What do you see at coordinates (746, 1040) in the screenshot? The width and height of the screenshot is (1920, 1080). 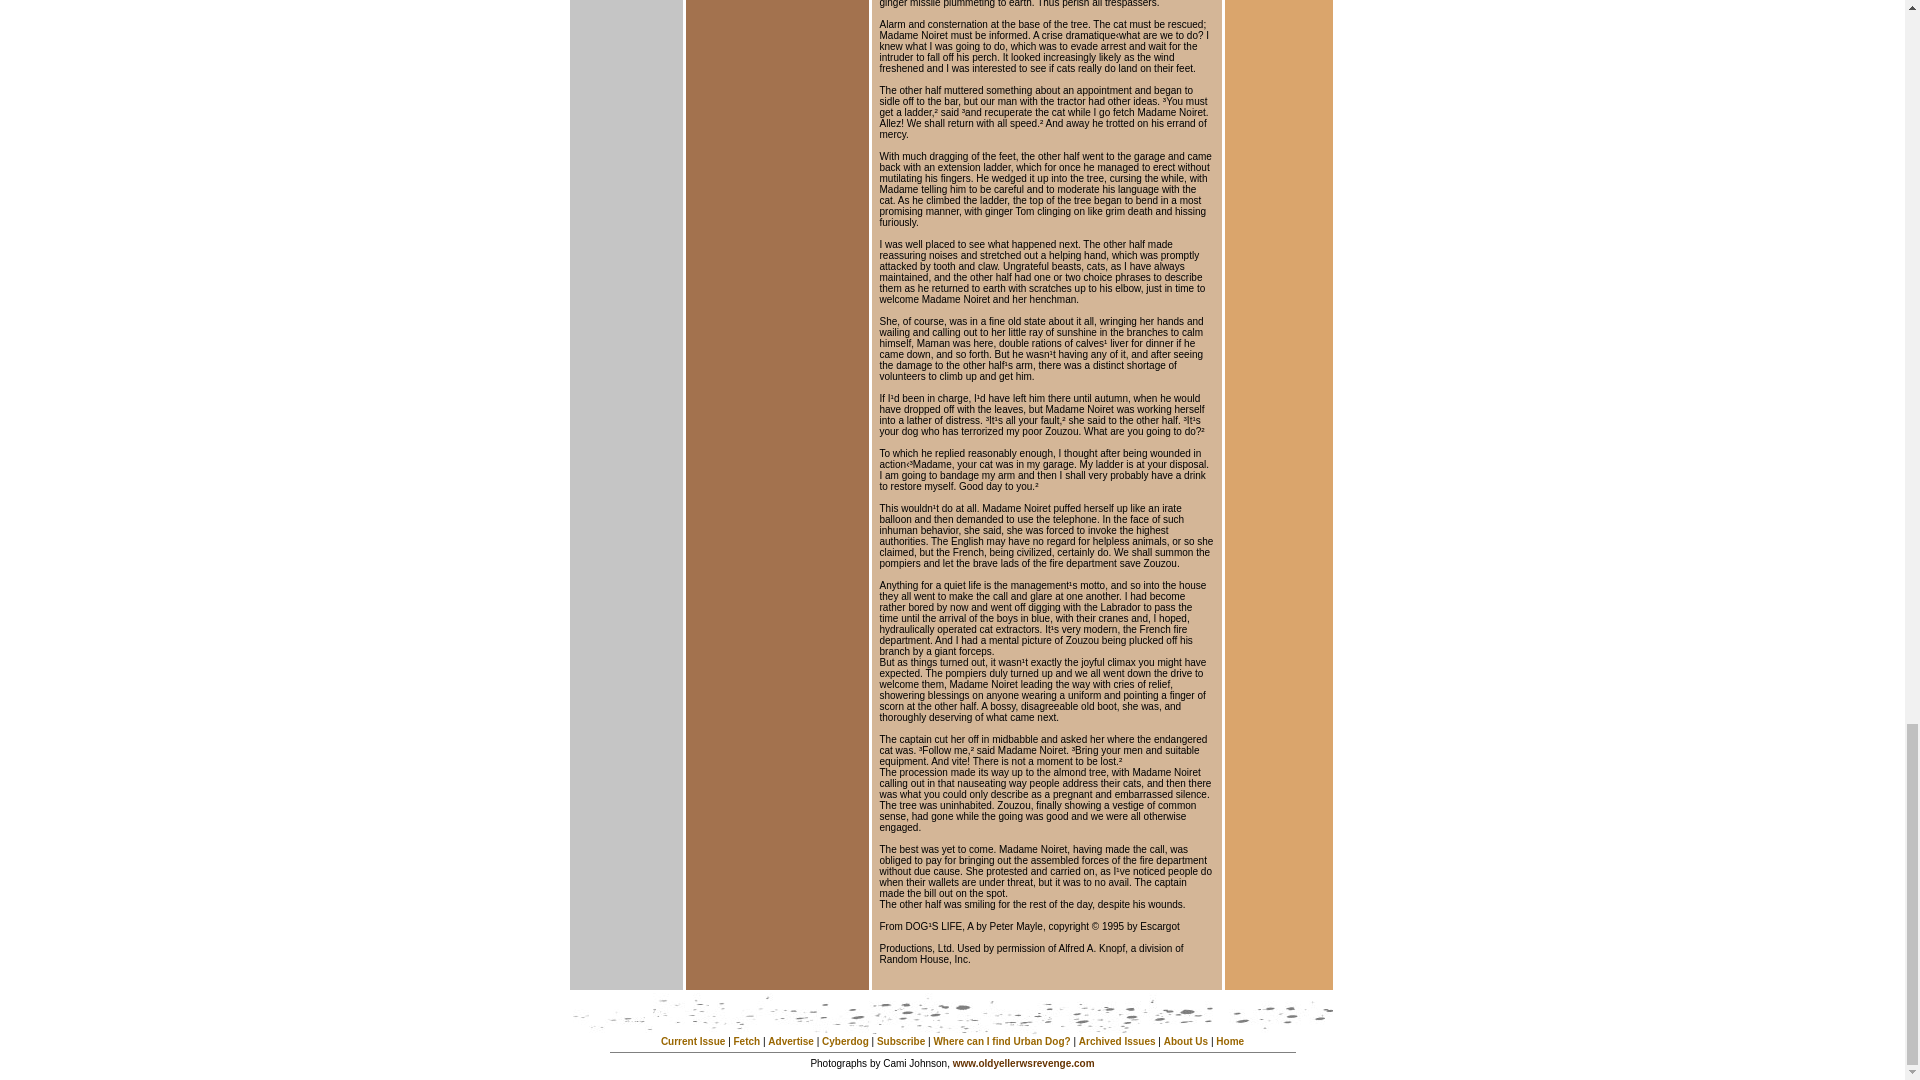 I see `Fetch` at bounding box center [746, 1040].